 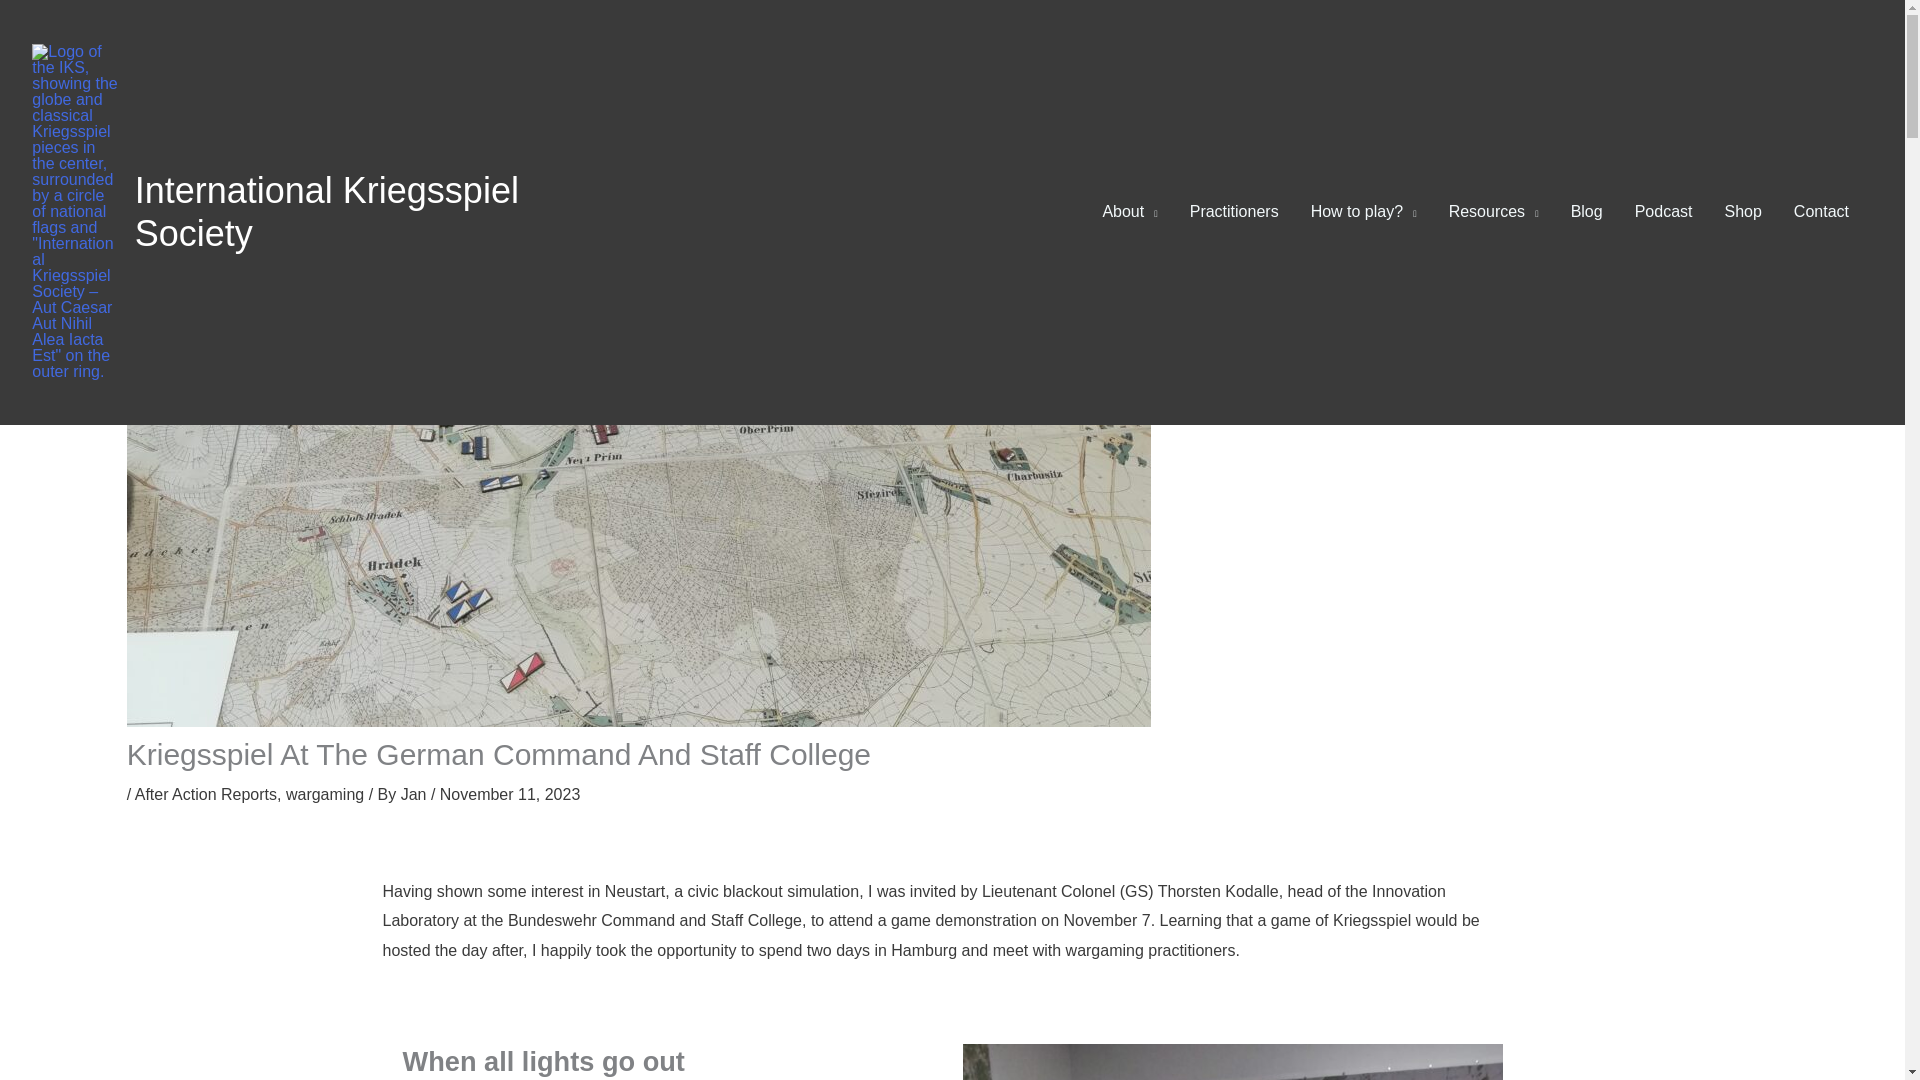 What do you see at coordinates (1820, 212) in the screenshot?
I see `Contact` at bounding box center [1820, 212].